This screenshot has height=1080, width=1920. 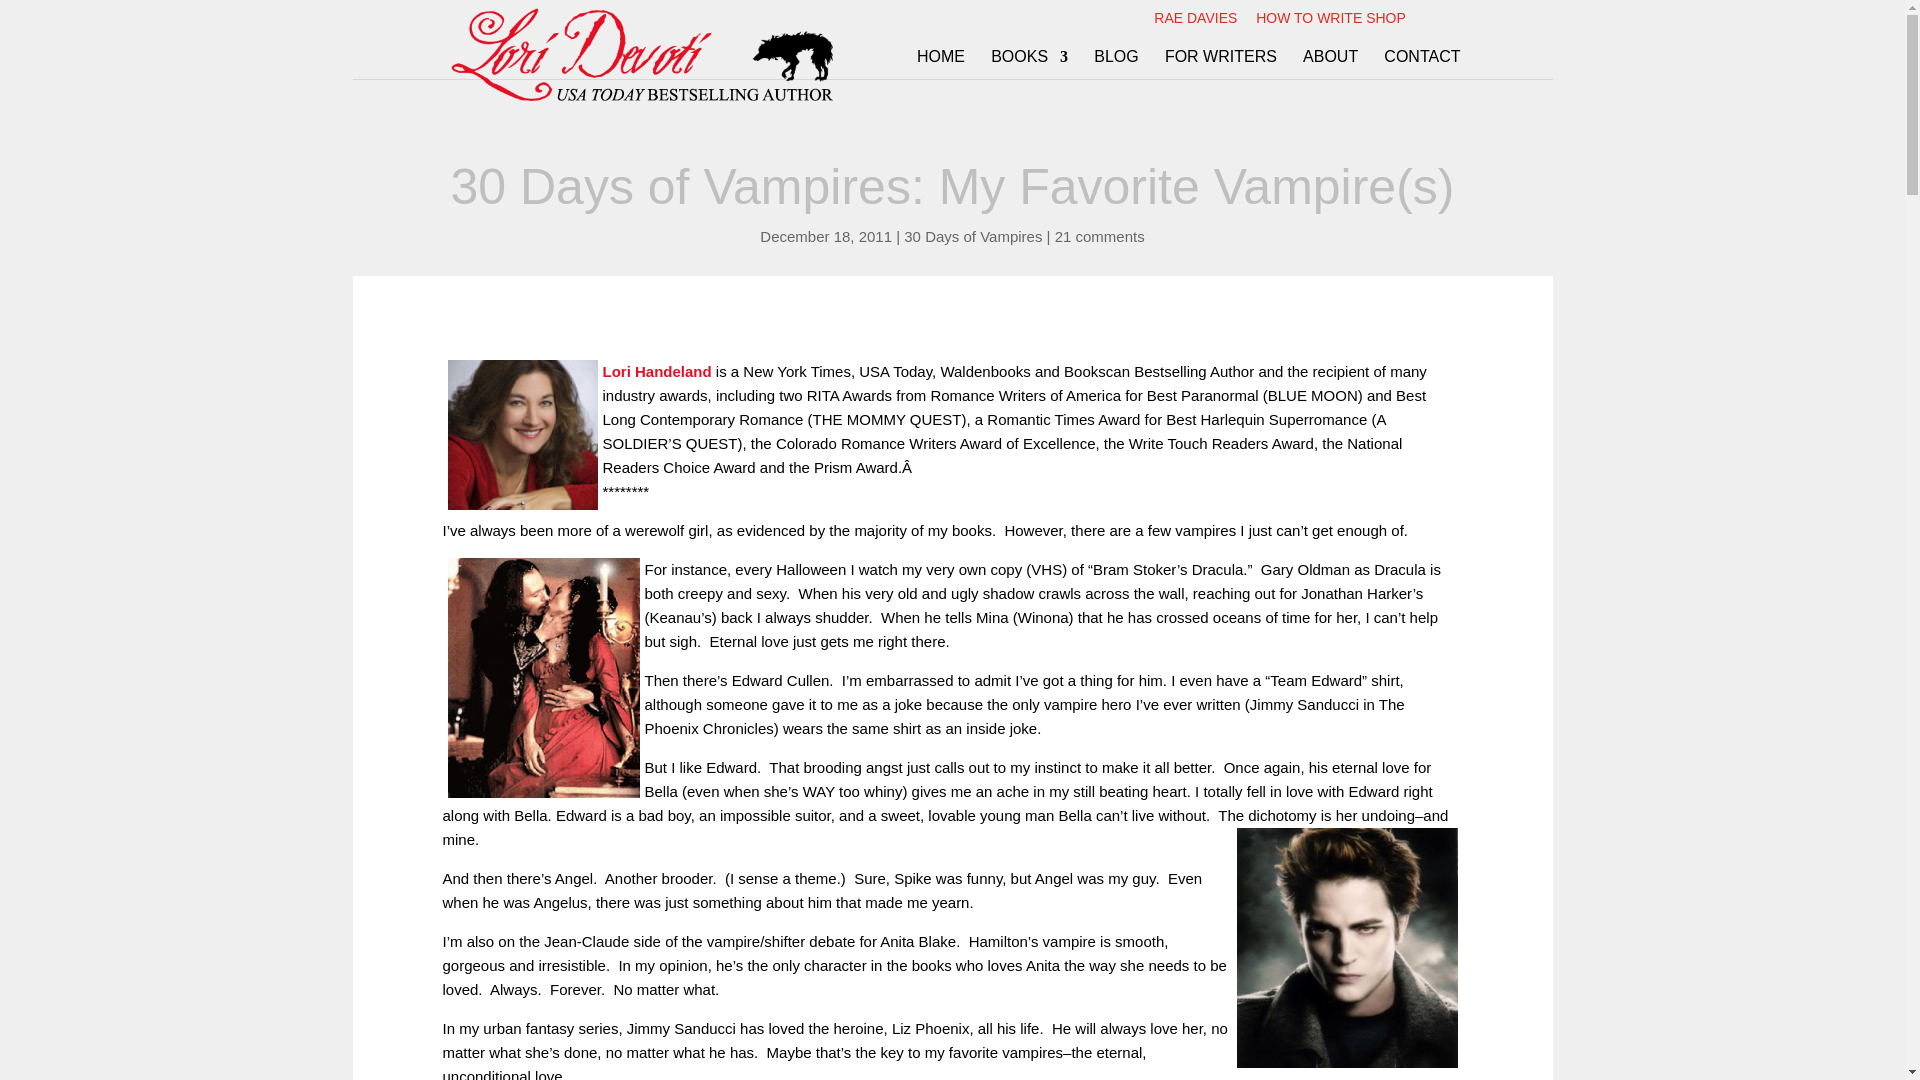 What do you see at coordinates (941, 64) in the screenshot?
I see `HOME` at bounding box center [941, 64].